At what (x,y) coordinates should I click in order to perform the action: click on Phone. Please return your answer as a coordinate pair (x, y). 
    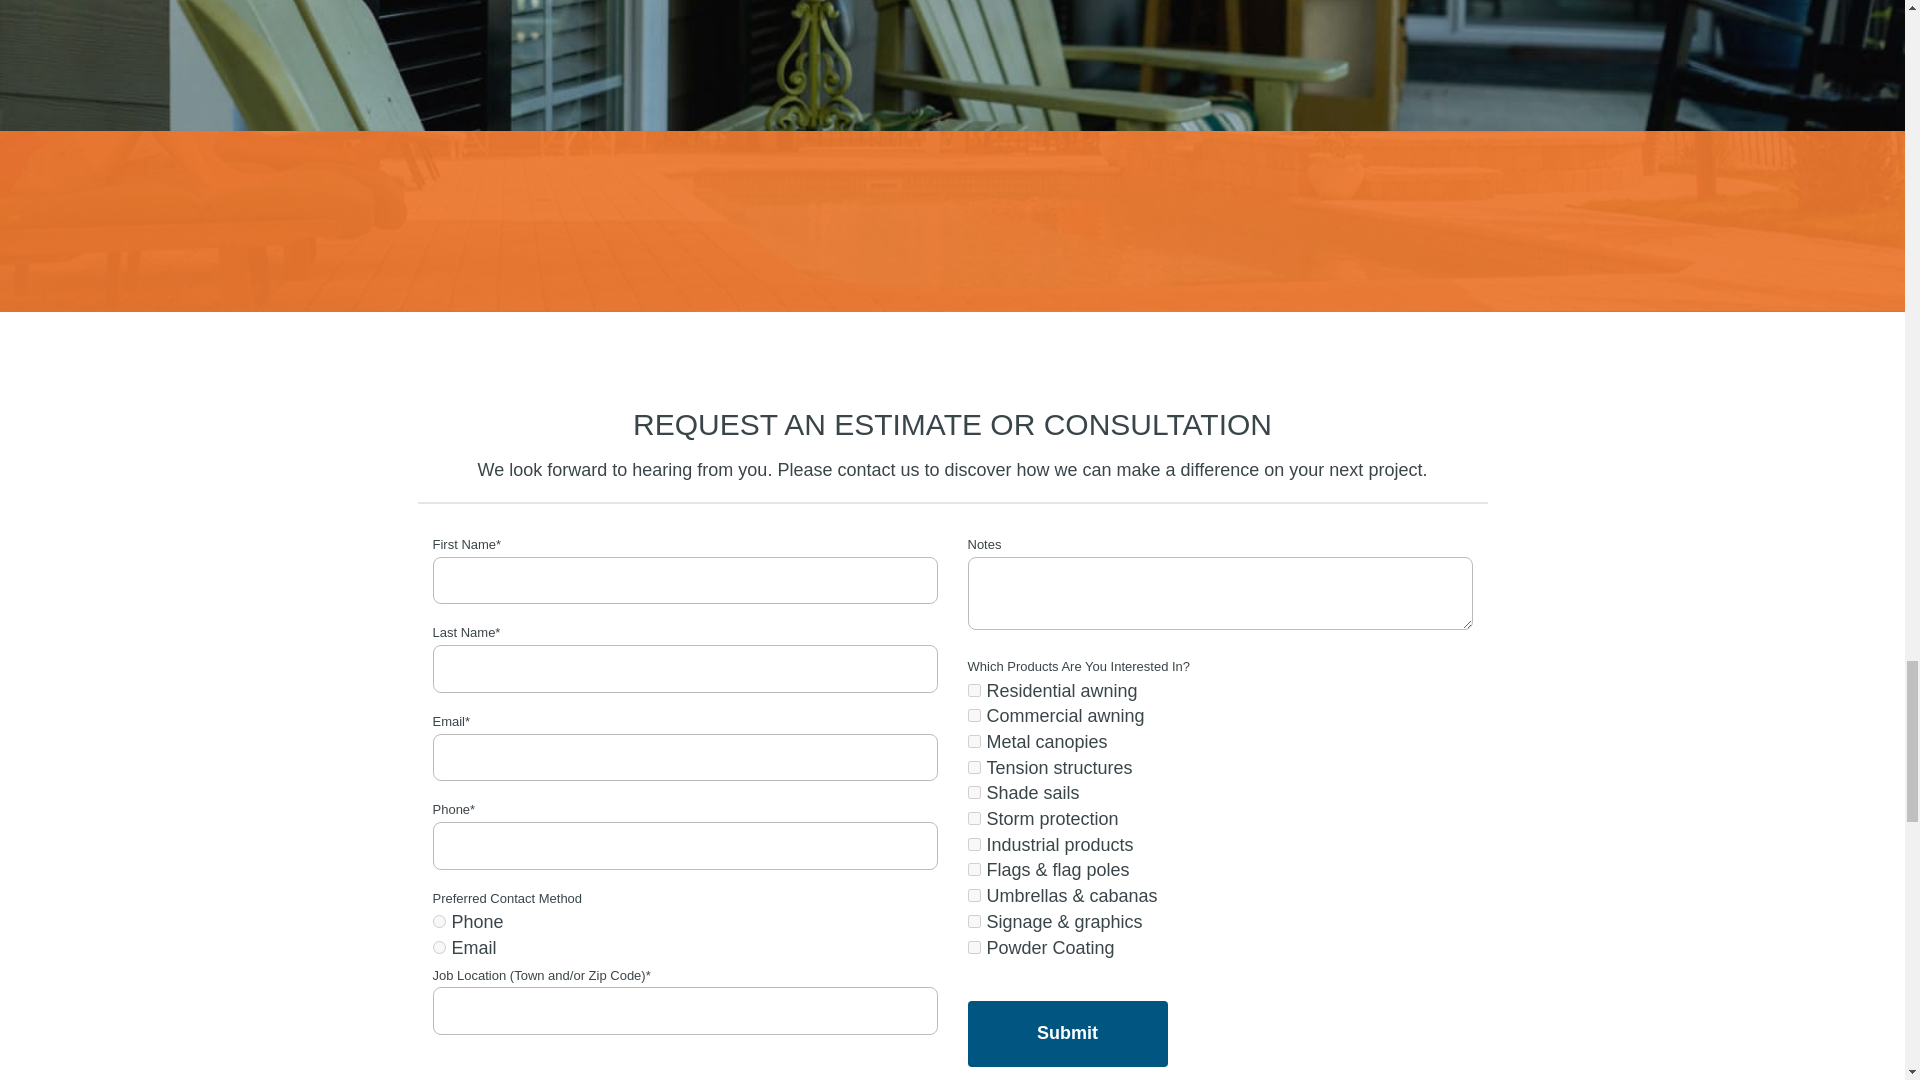
    Looking at the image, I should click on (438, 920).